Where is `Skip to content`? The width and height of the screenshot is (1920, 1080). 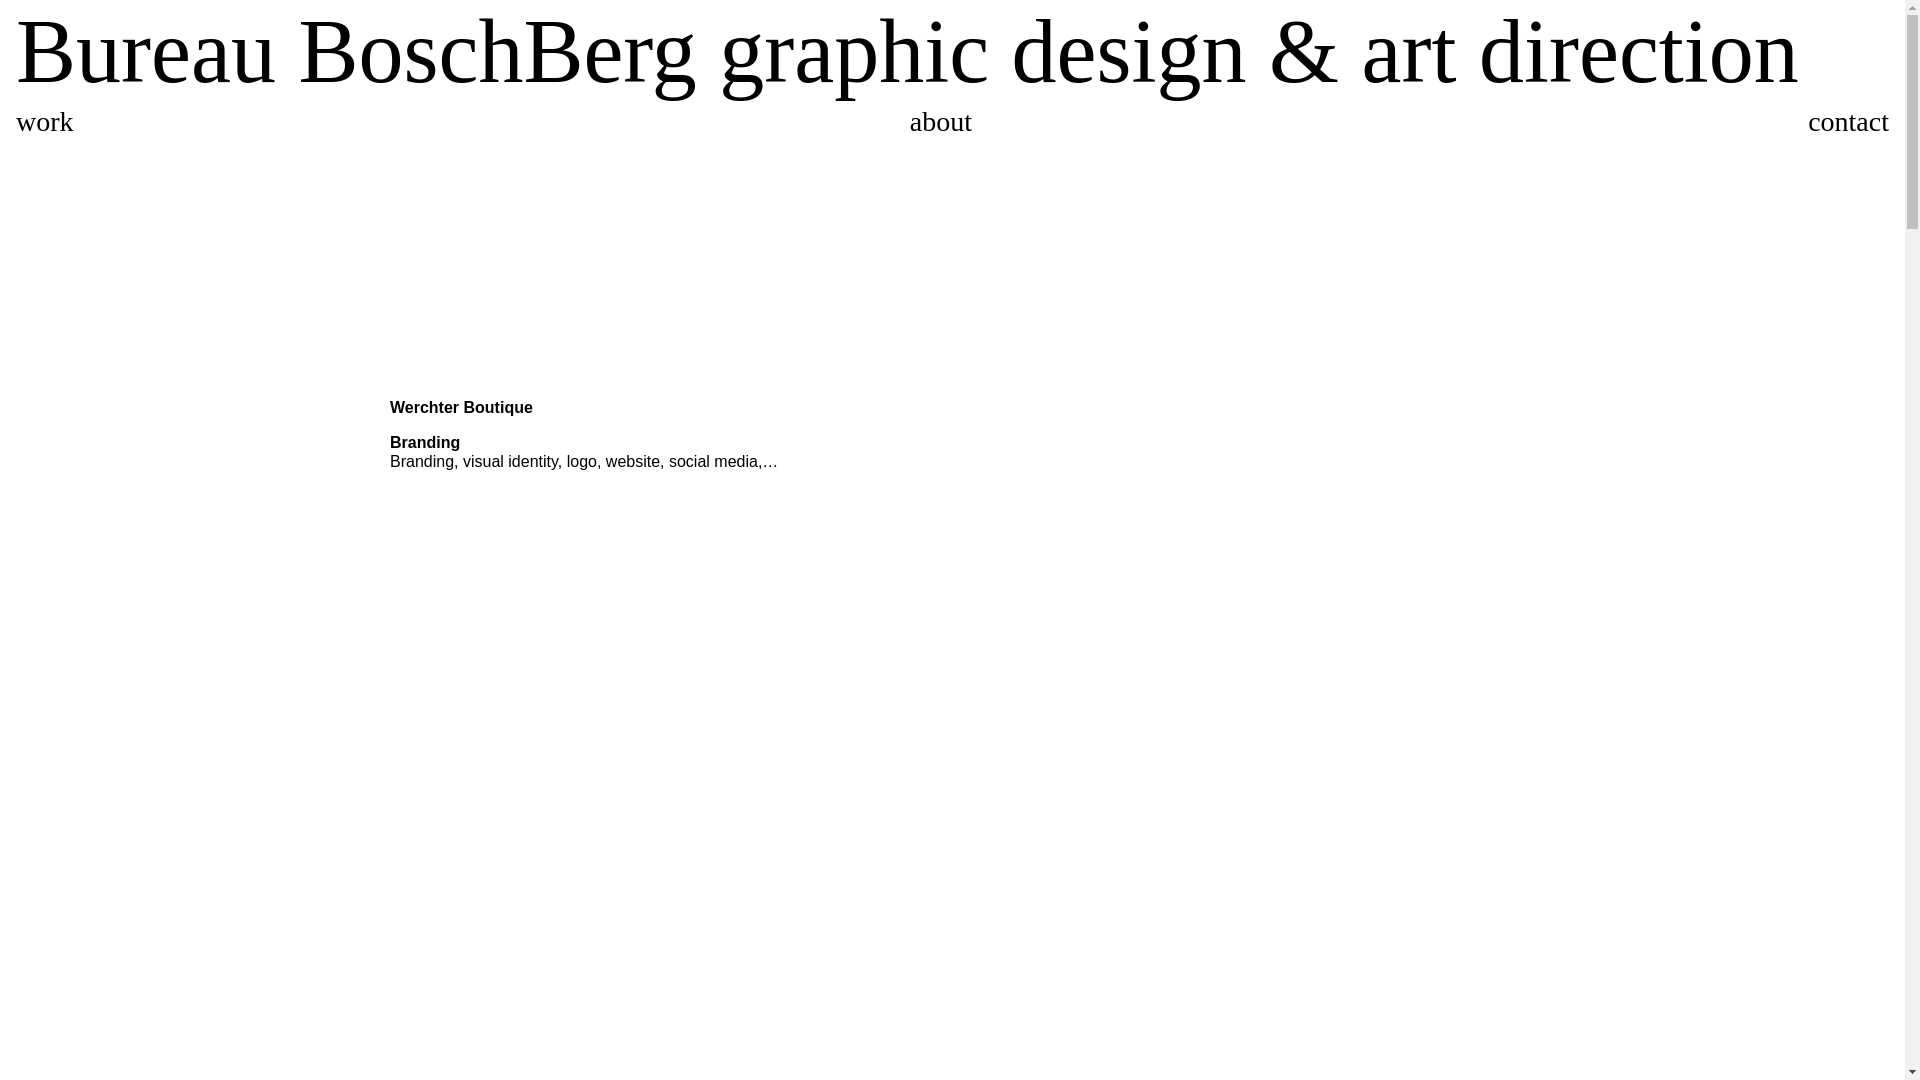
Skip to content is located at coordinates (0, 0).